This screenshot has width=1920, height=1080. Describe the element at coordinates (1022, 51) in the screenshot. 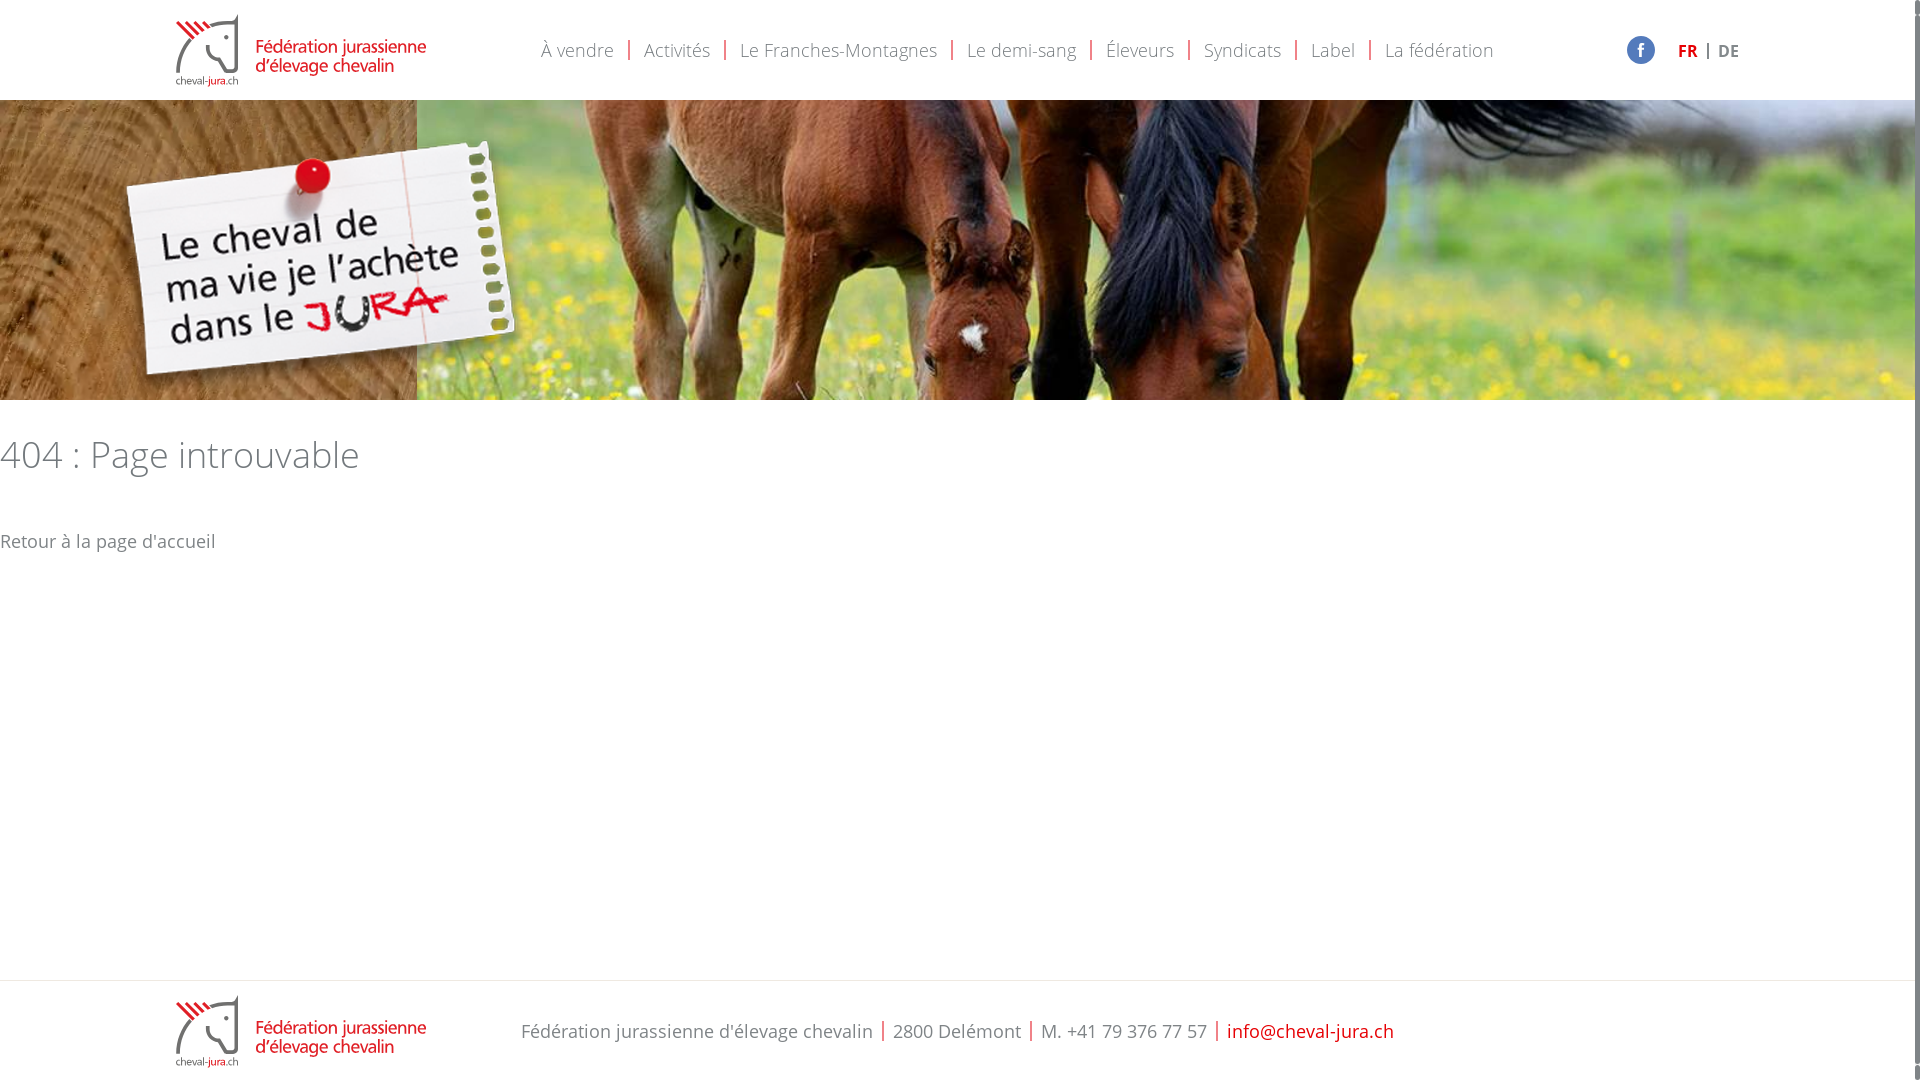

I see `Le demi-sang` at that location.